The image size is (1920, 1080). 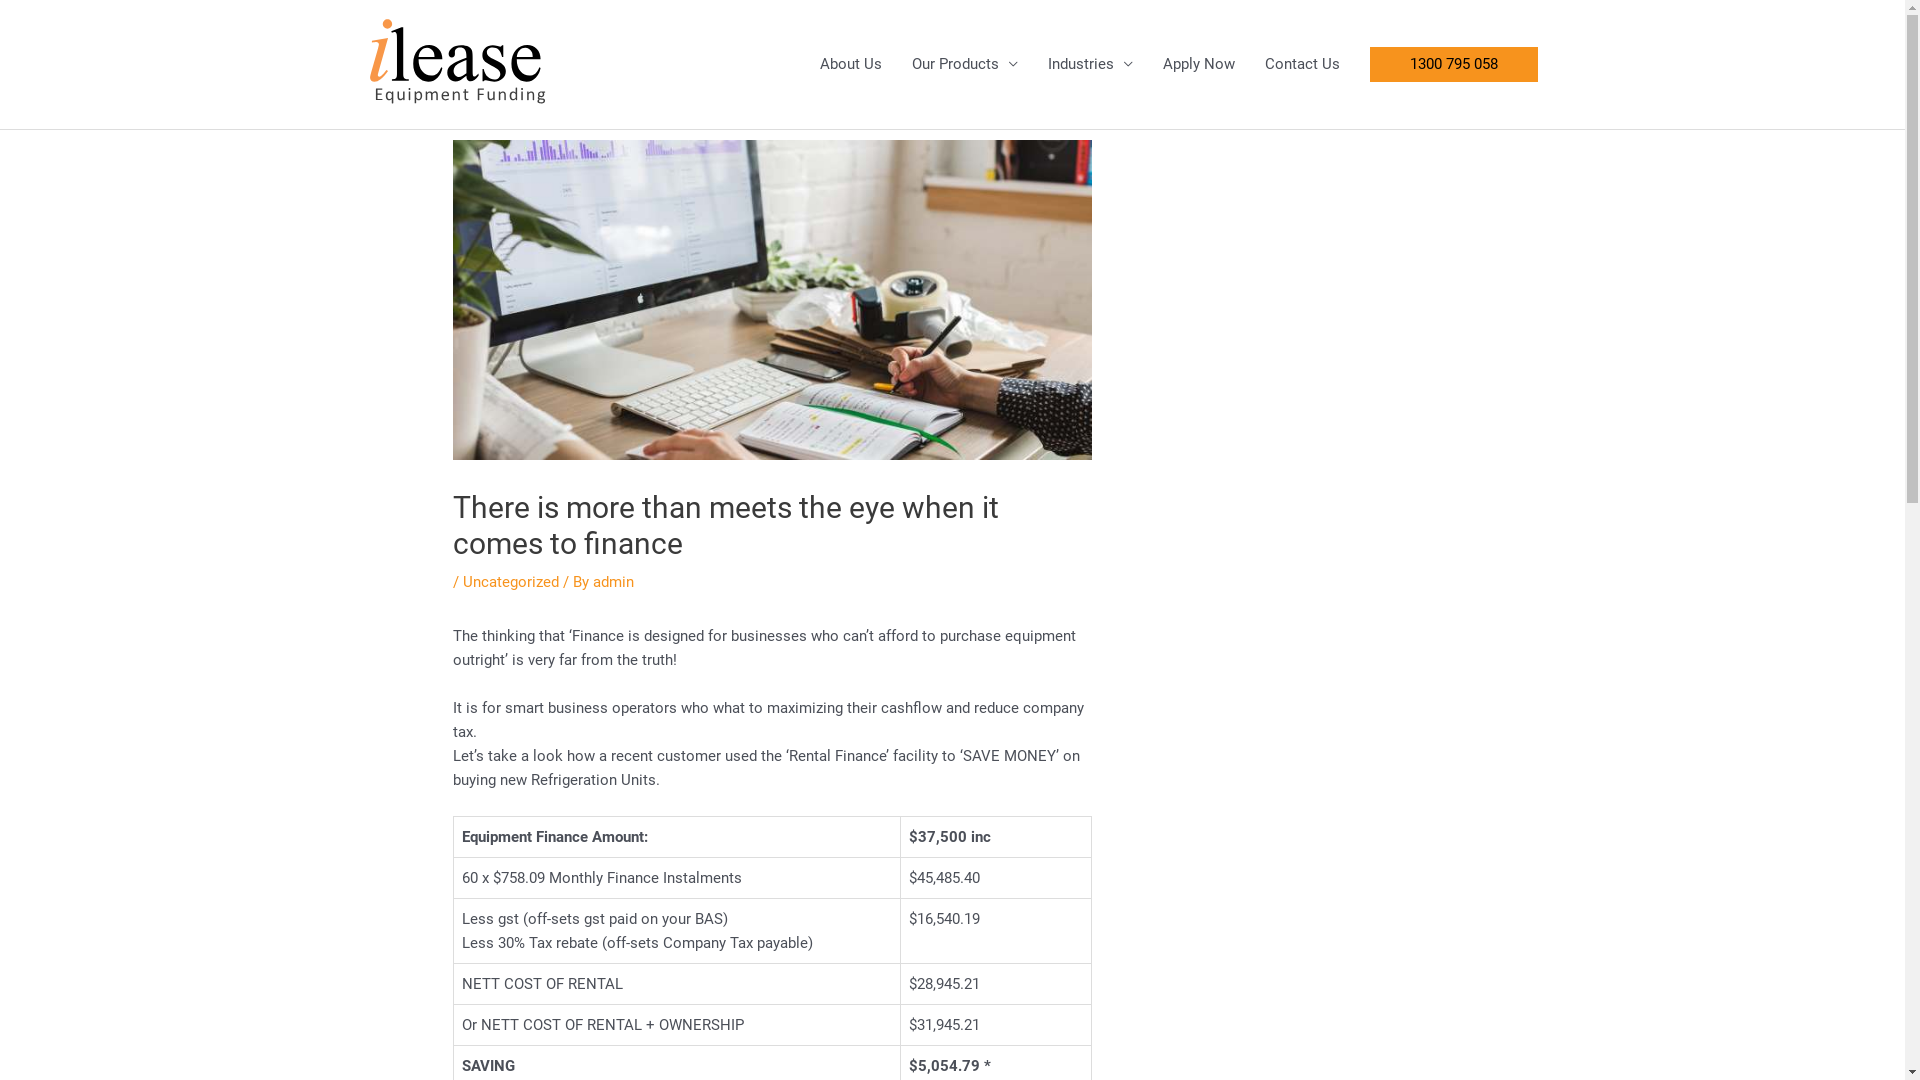 What do you see at coordinates (850, 64) in the screenshot?
I see `About Us` at bounding box center [850, 64].